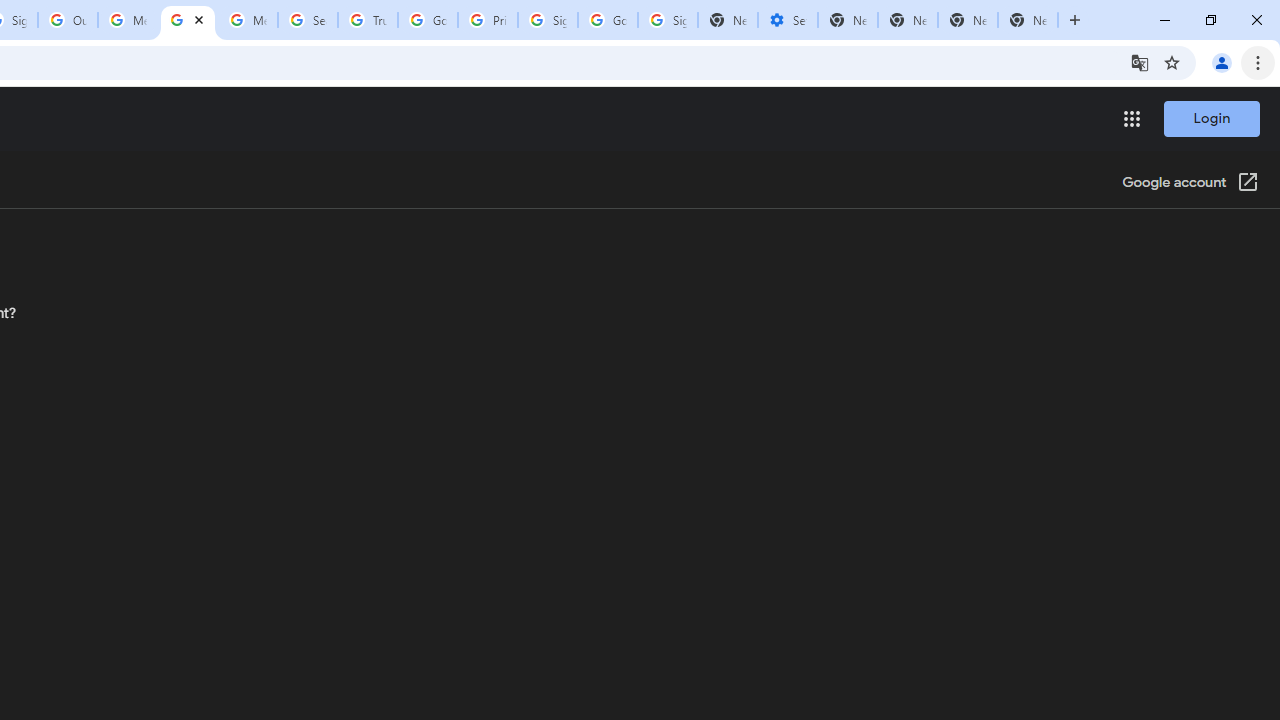  Describe the element at coordinates (608, 20) in the screenshot. I see `Google Cybersecurity Innovations - Google Safety Center` at that location.